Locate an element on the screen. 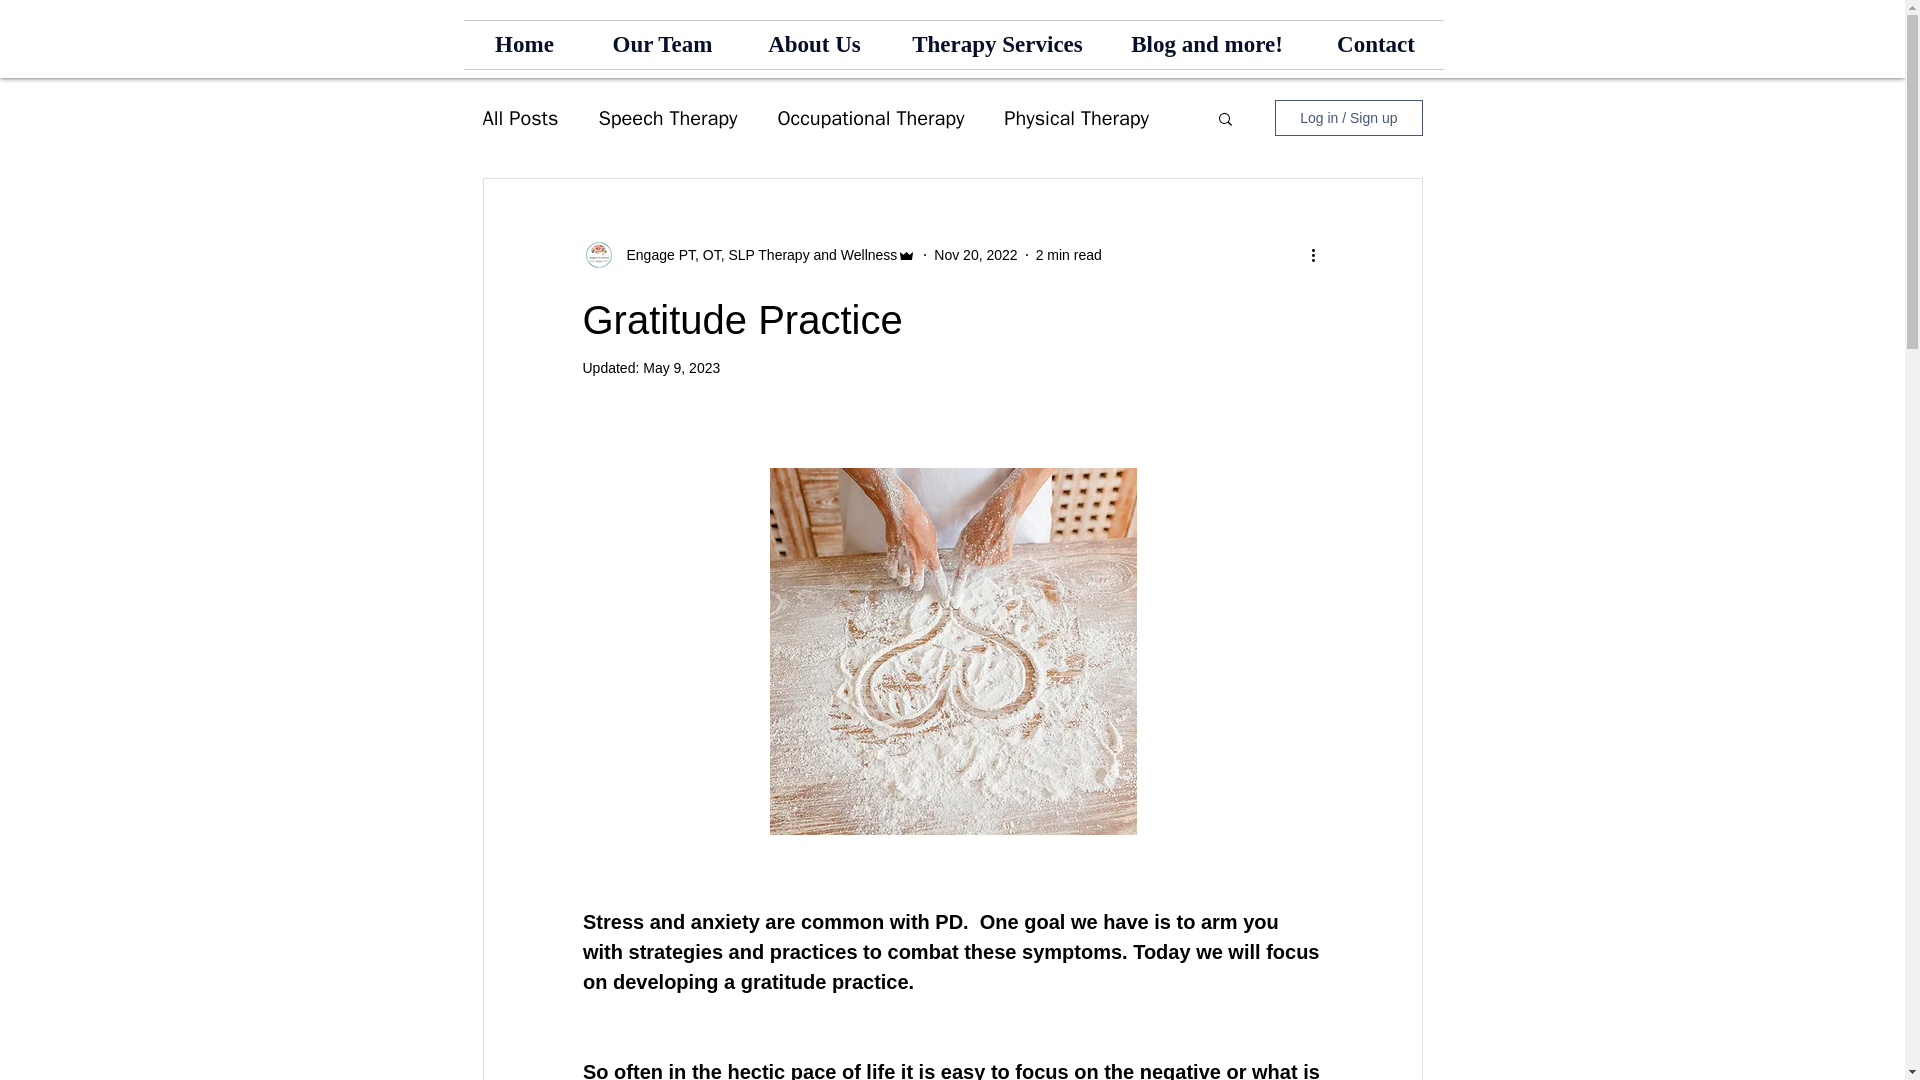 Image resolution: width=1920 pixels, height=1080 pixels. Therapy Services is located at coordinates (996, 44).